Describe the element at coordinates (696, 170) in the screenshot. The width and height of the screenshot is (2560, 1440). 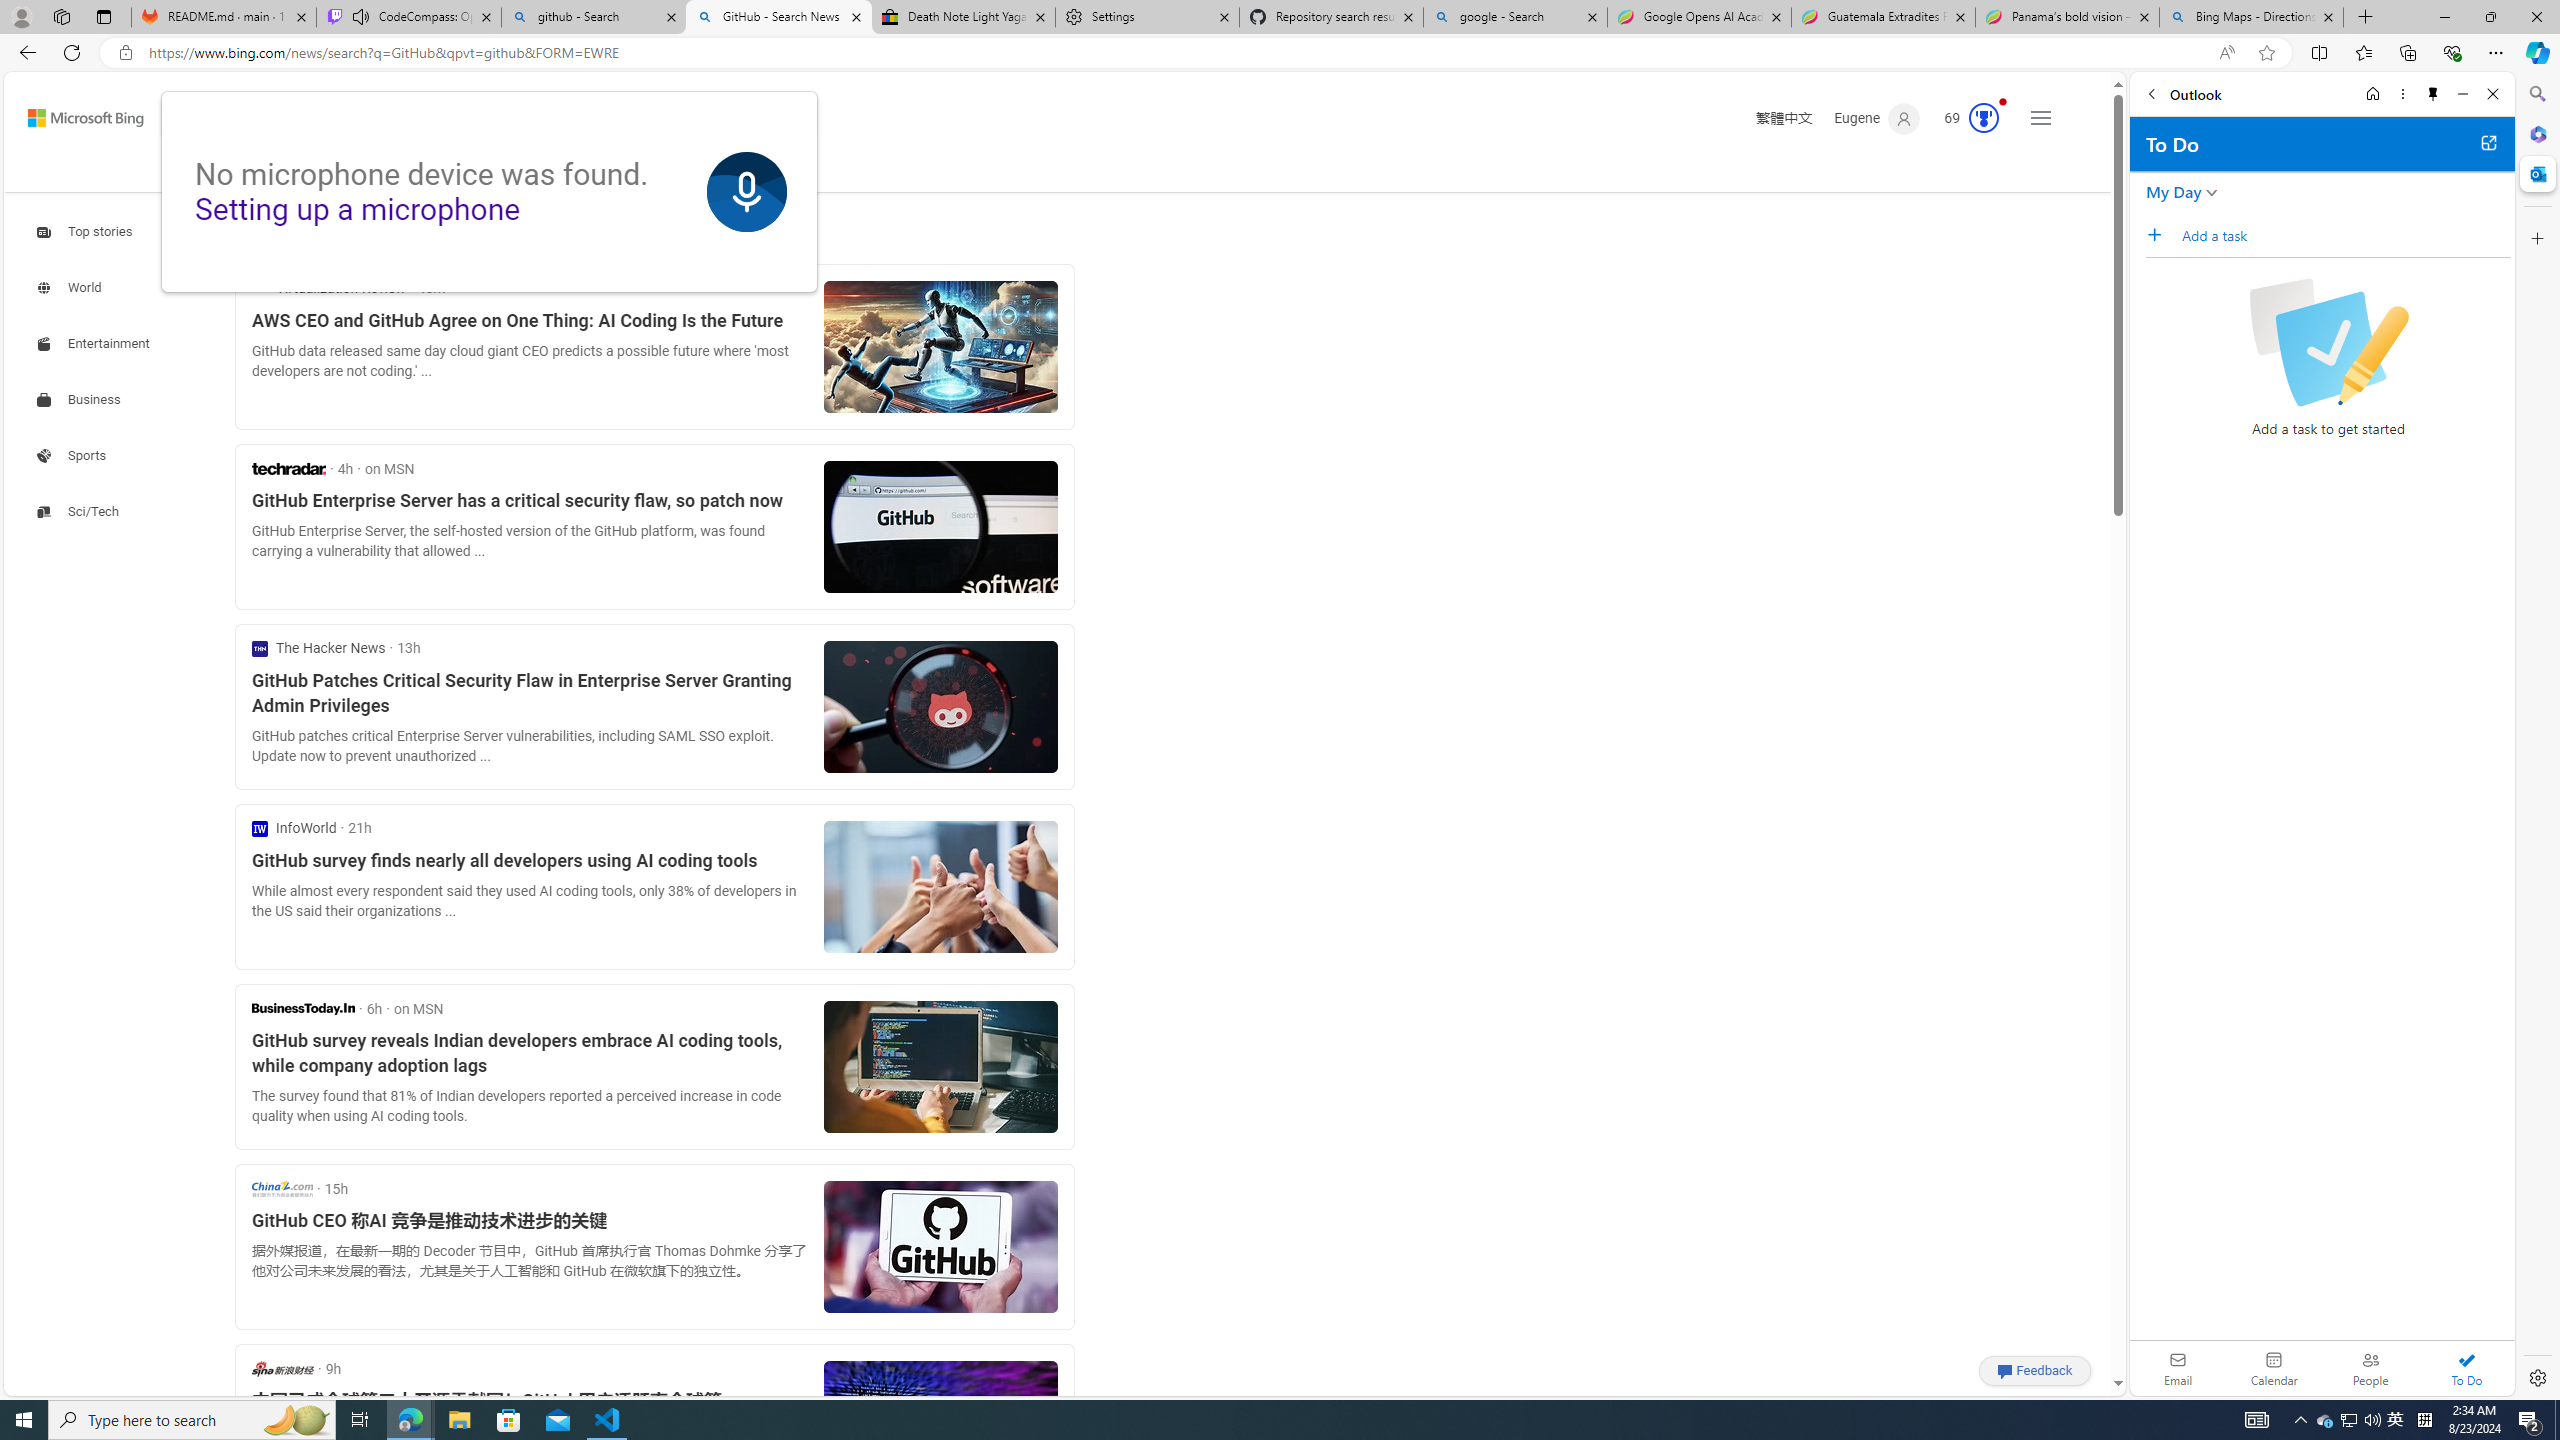
I see `Dropdown Menu` at that location.